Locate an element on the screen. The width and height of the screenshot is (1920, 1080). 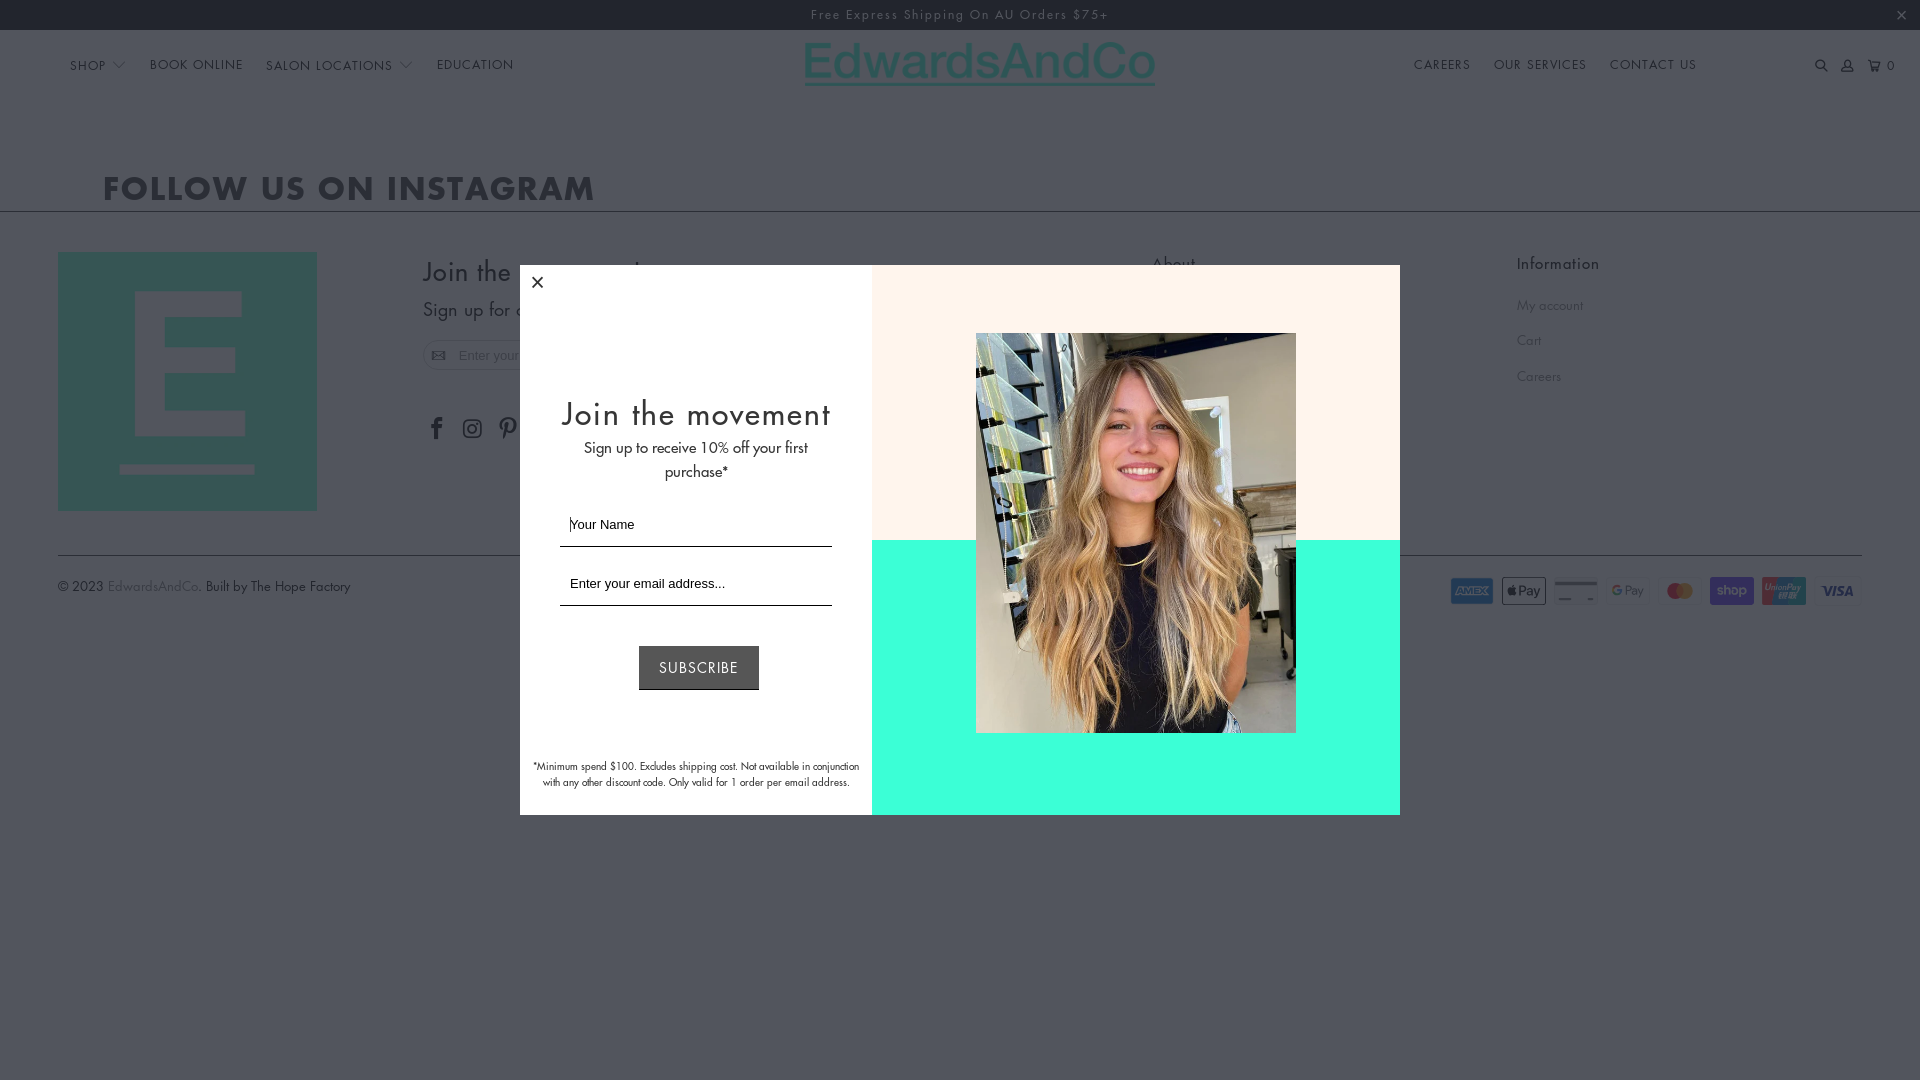
CONTACT US is located at coordinates (1654, 66).